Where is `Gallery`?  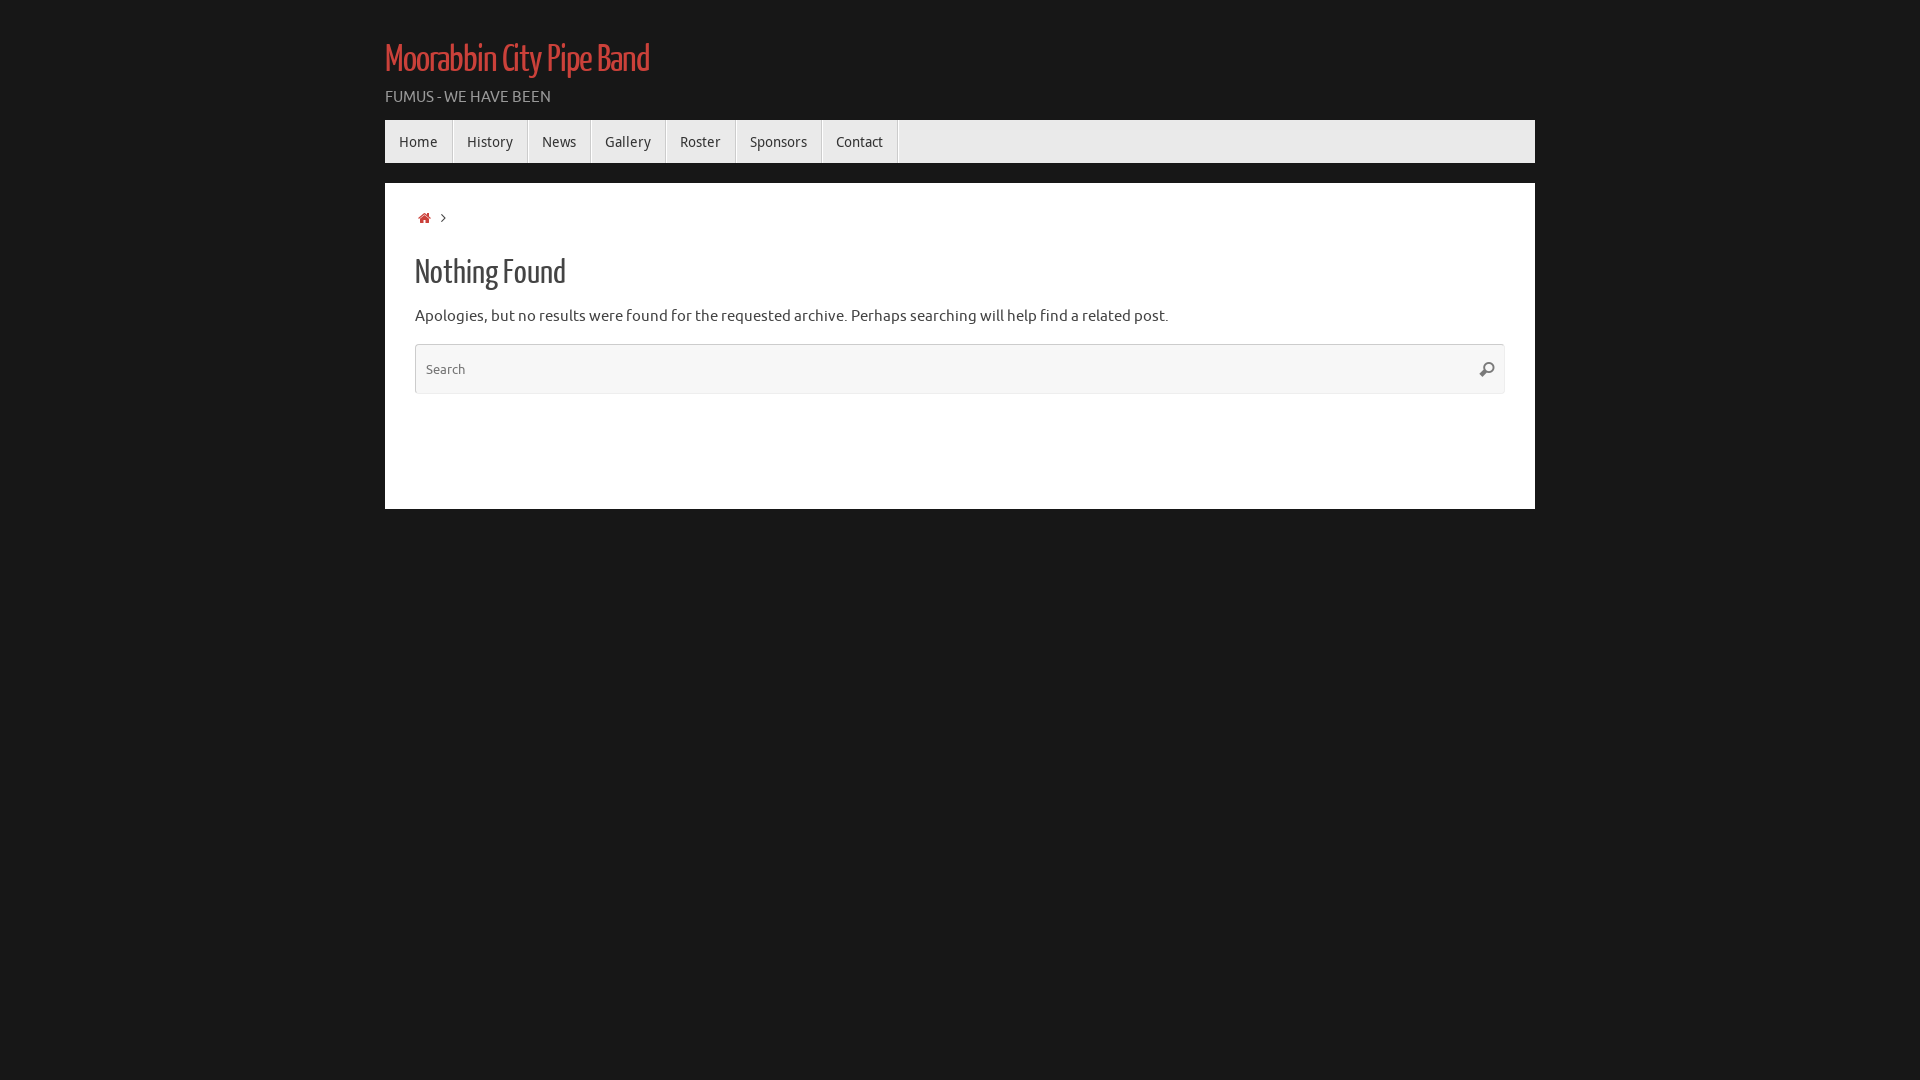
Gallery is located at coordinates (628, 142).